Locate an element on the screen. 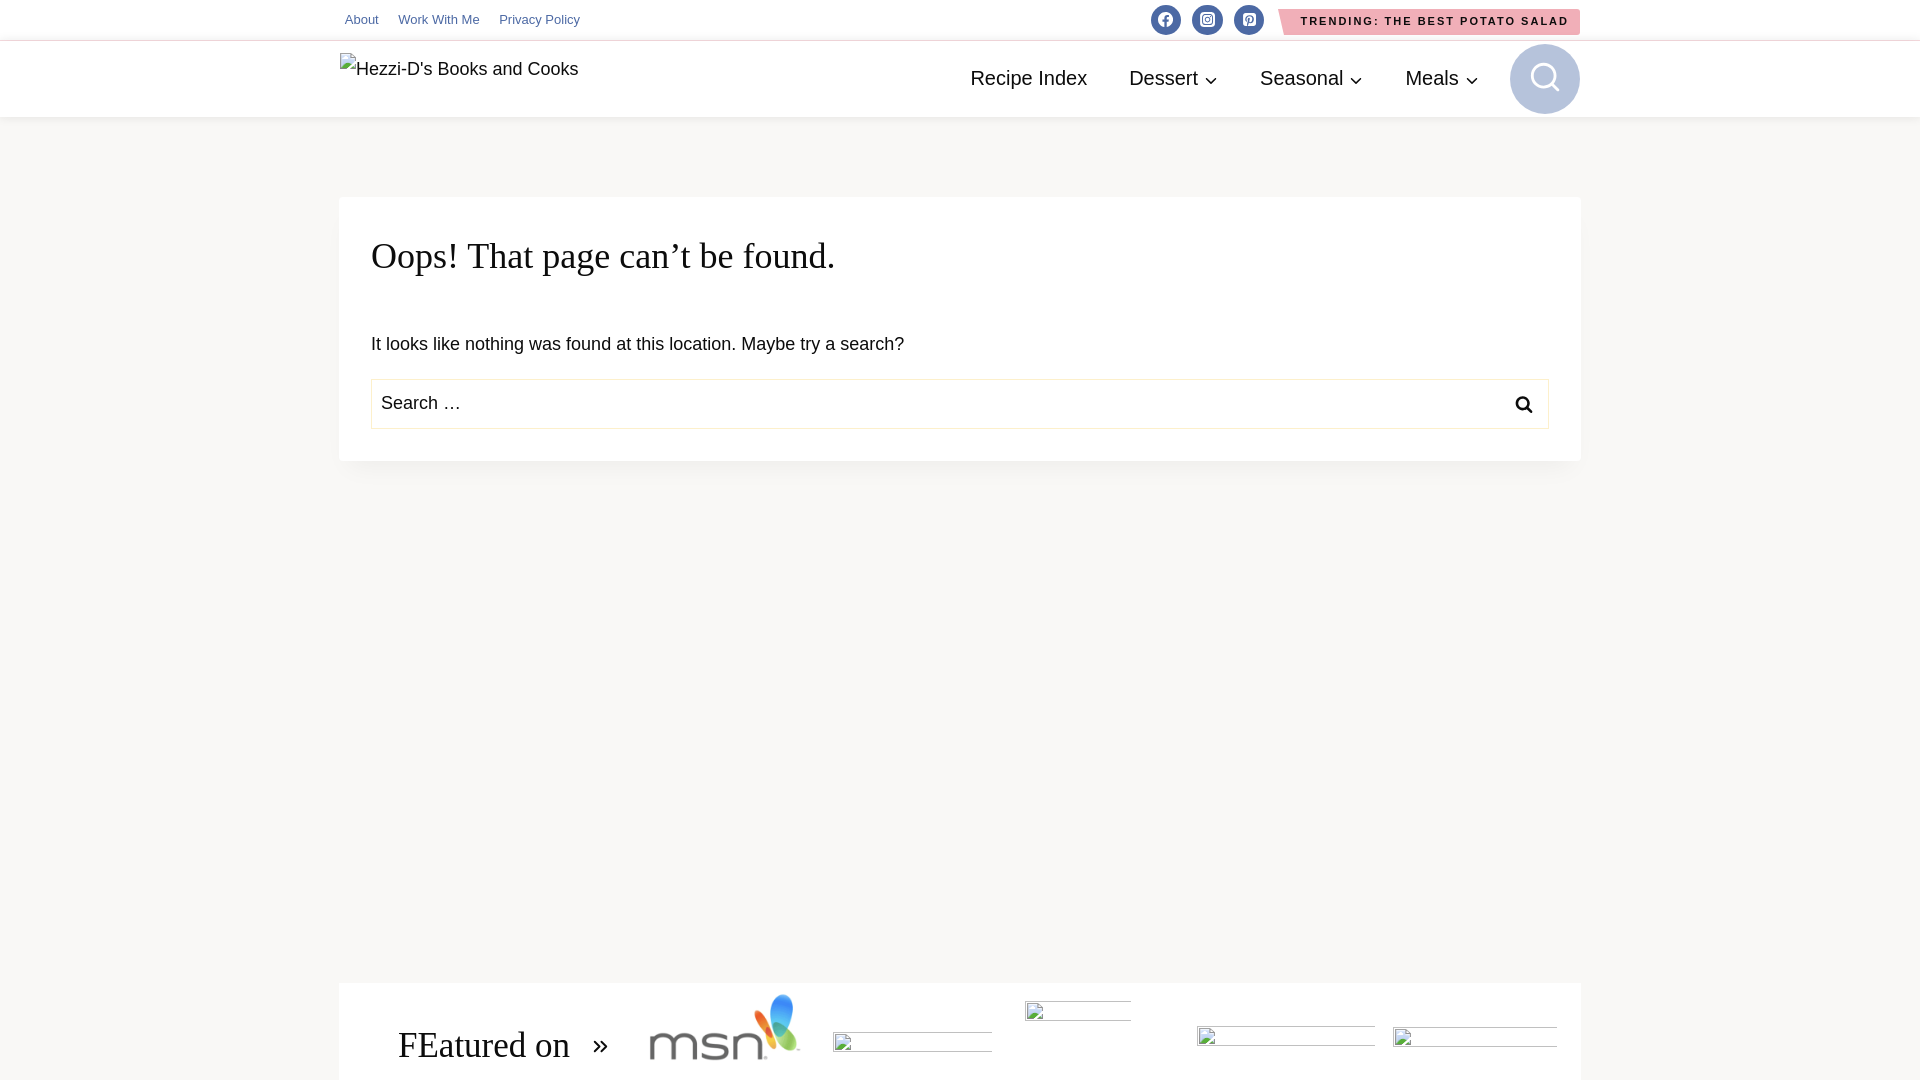 Image resolution: width=1920 pixels, height=1080 pixels. Meals is located at coordinates (1442, 78).